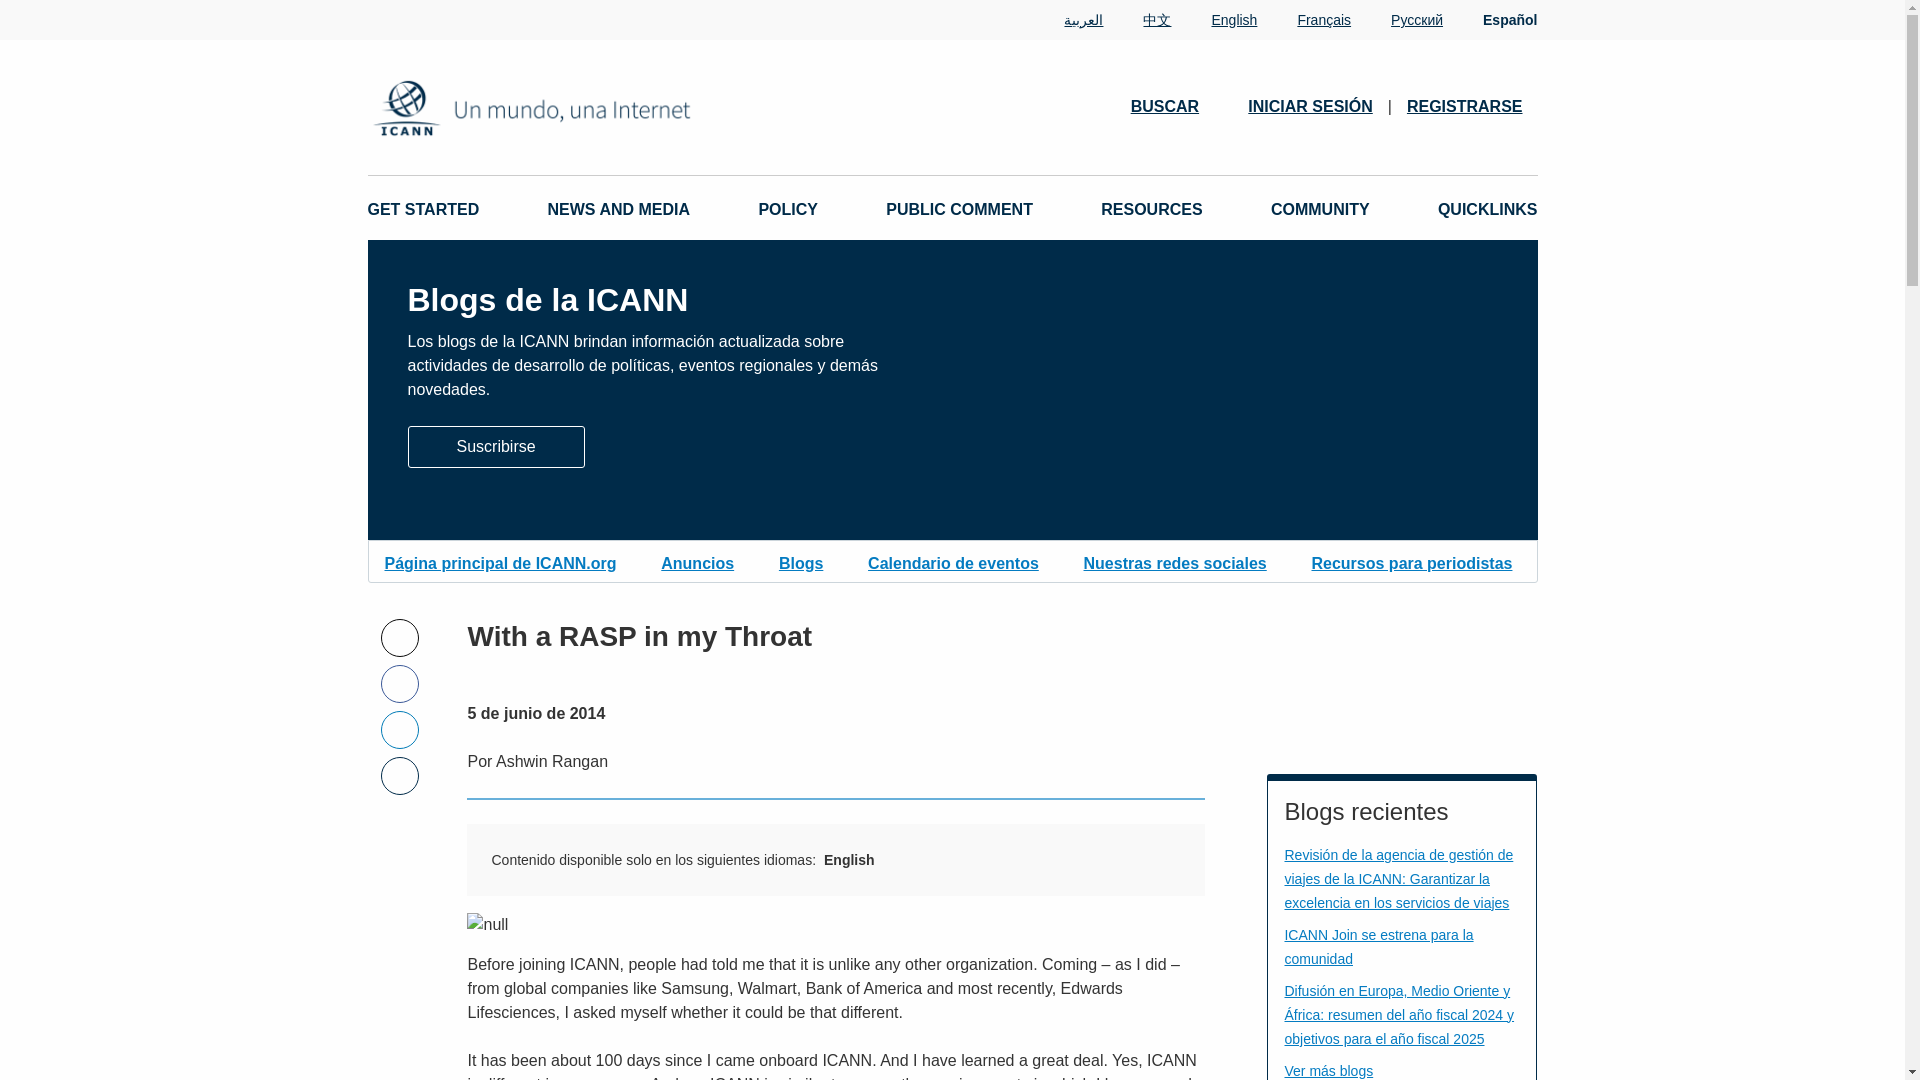 This screenshot has height=1080, width=1920. Describe the element at coordinates (496, 445) in the screenshot. I see `Suscribirse` at that location.